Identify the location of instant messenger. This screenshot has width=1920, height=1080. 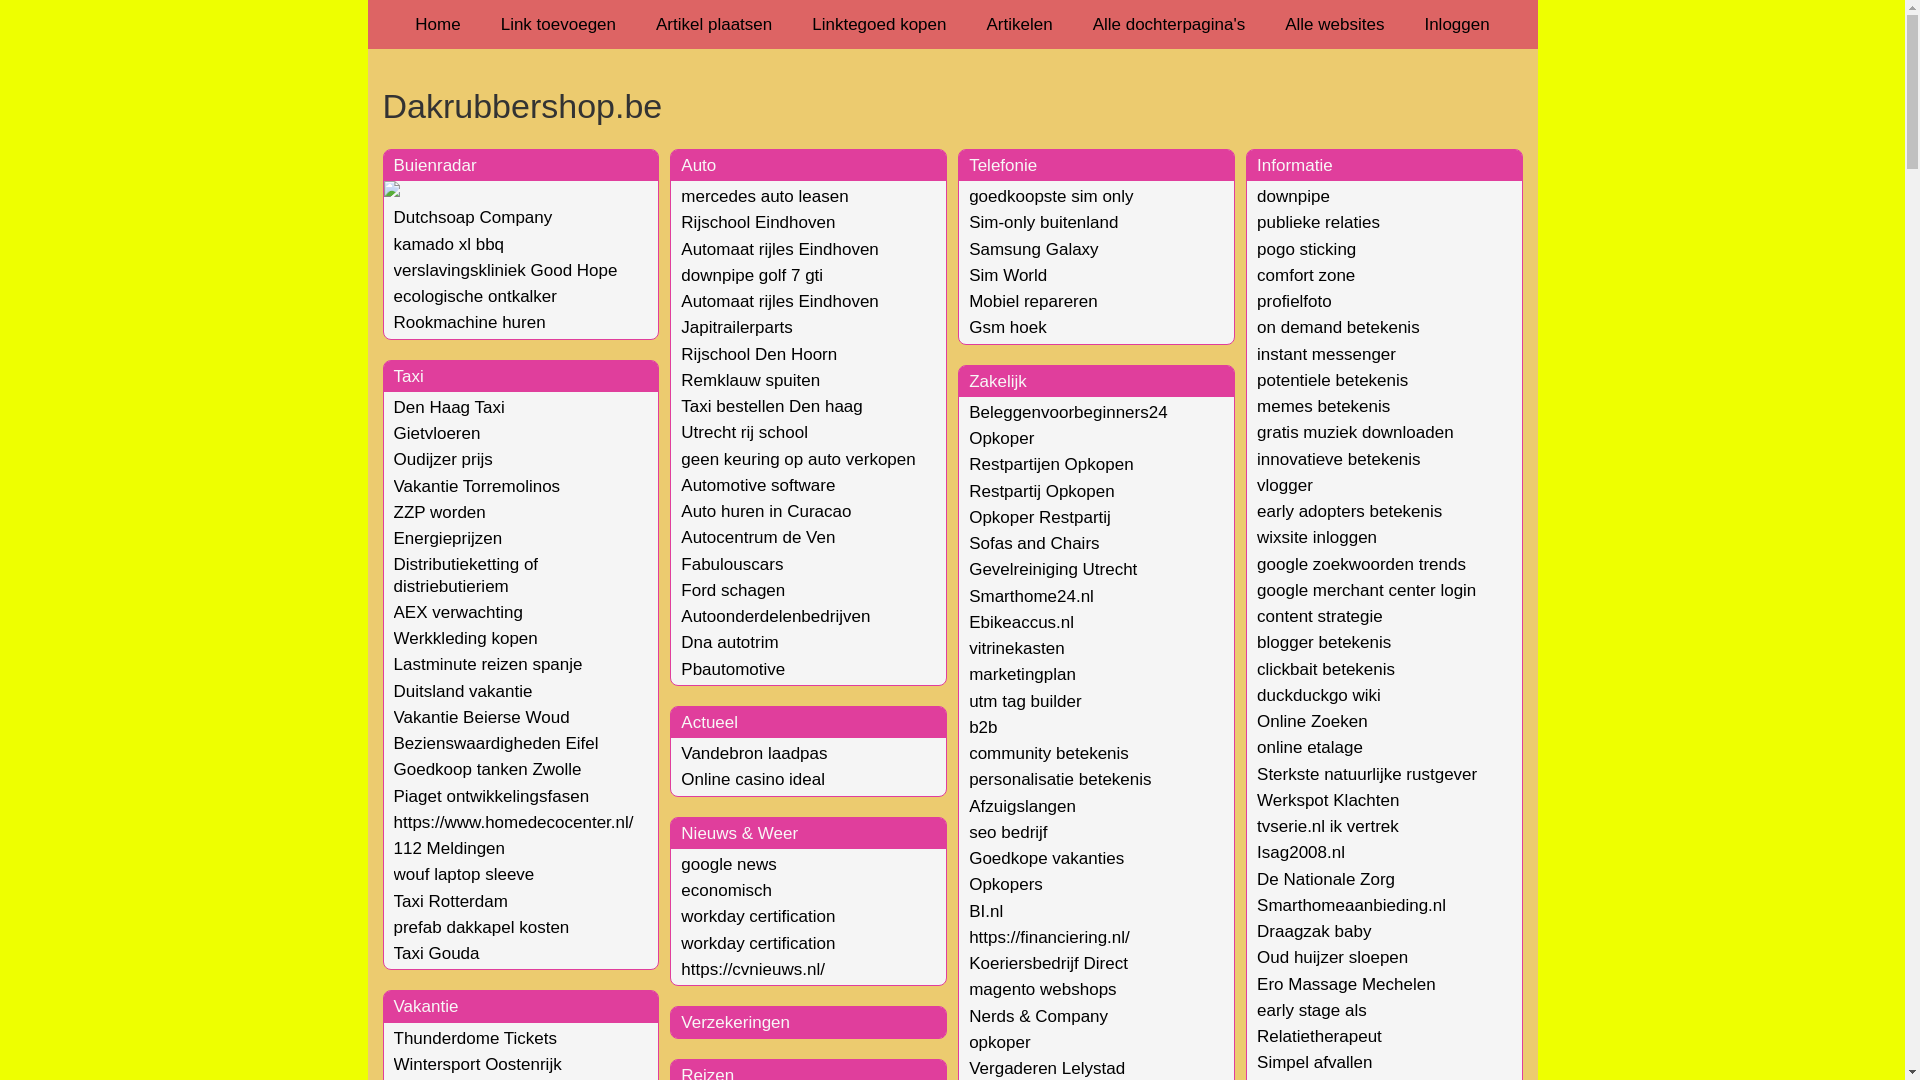
(1326, 354).